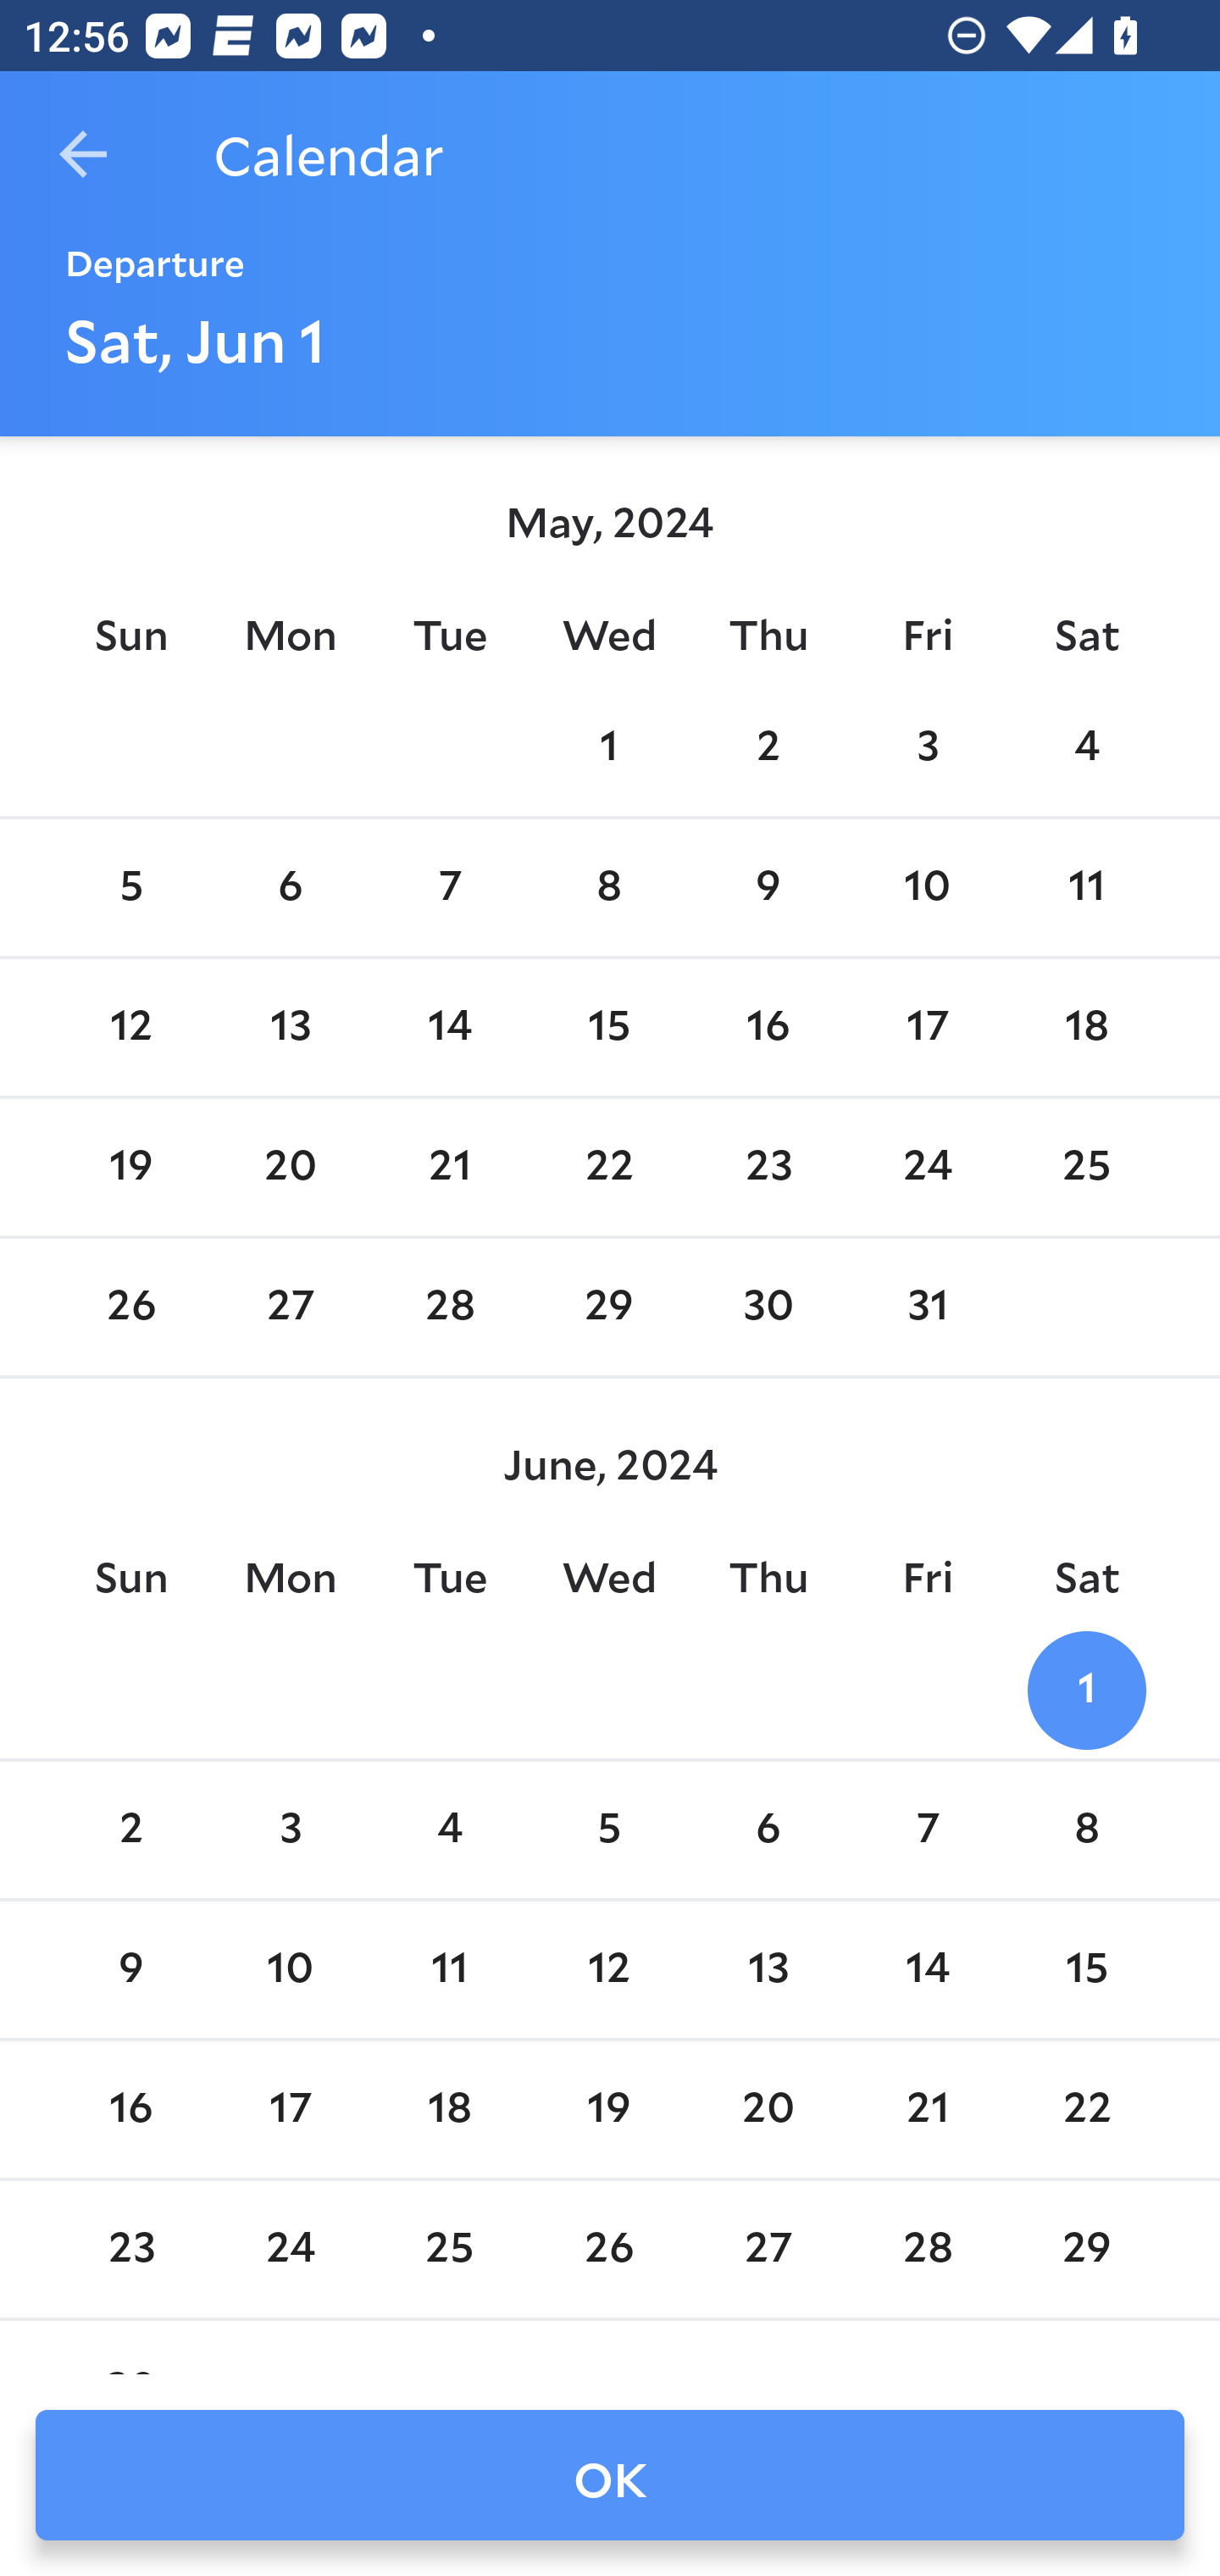 Image resolution: width=1220 pixels, height=2576 pixels. I want to click on 24, so click(291, 2249).